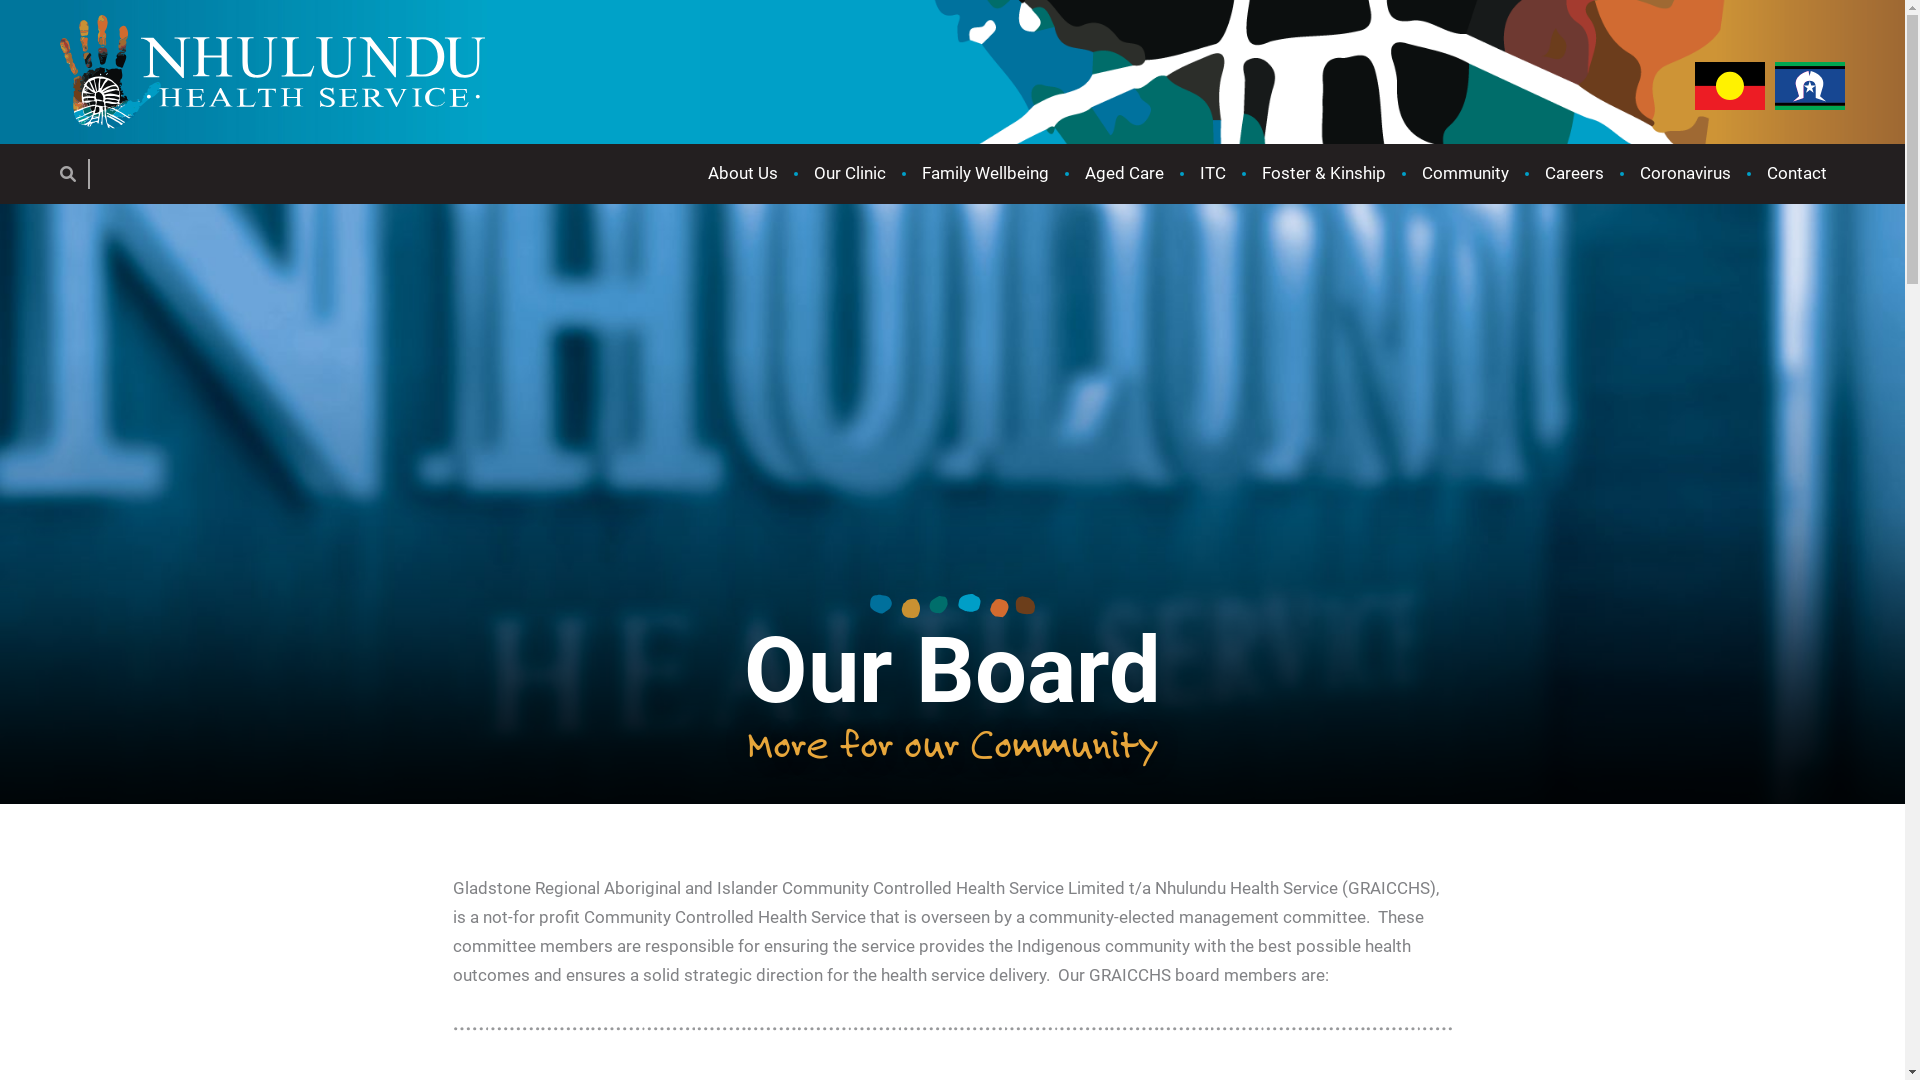 This screenshot has width=1920, height=1080. Describe the element at coordinates (1124, 174) in the screenshot. I see `Aged Care` at that location.